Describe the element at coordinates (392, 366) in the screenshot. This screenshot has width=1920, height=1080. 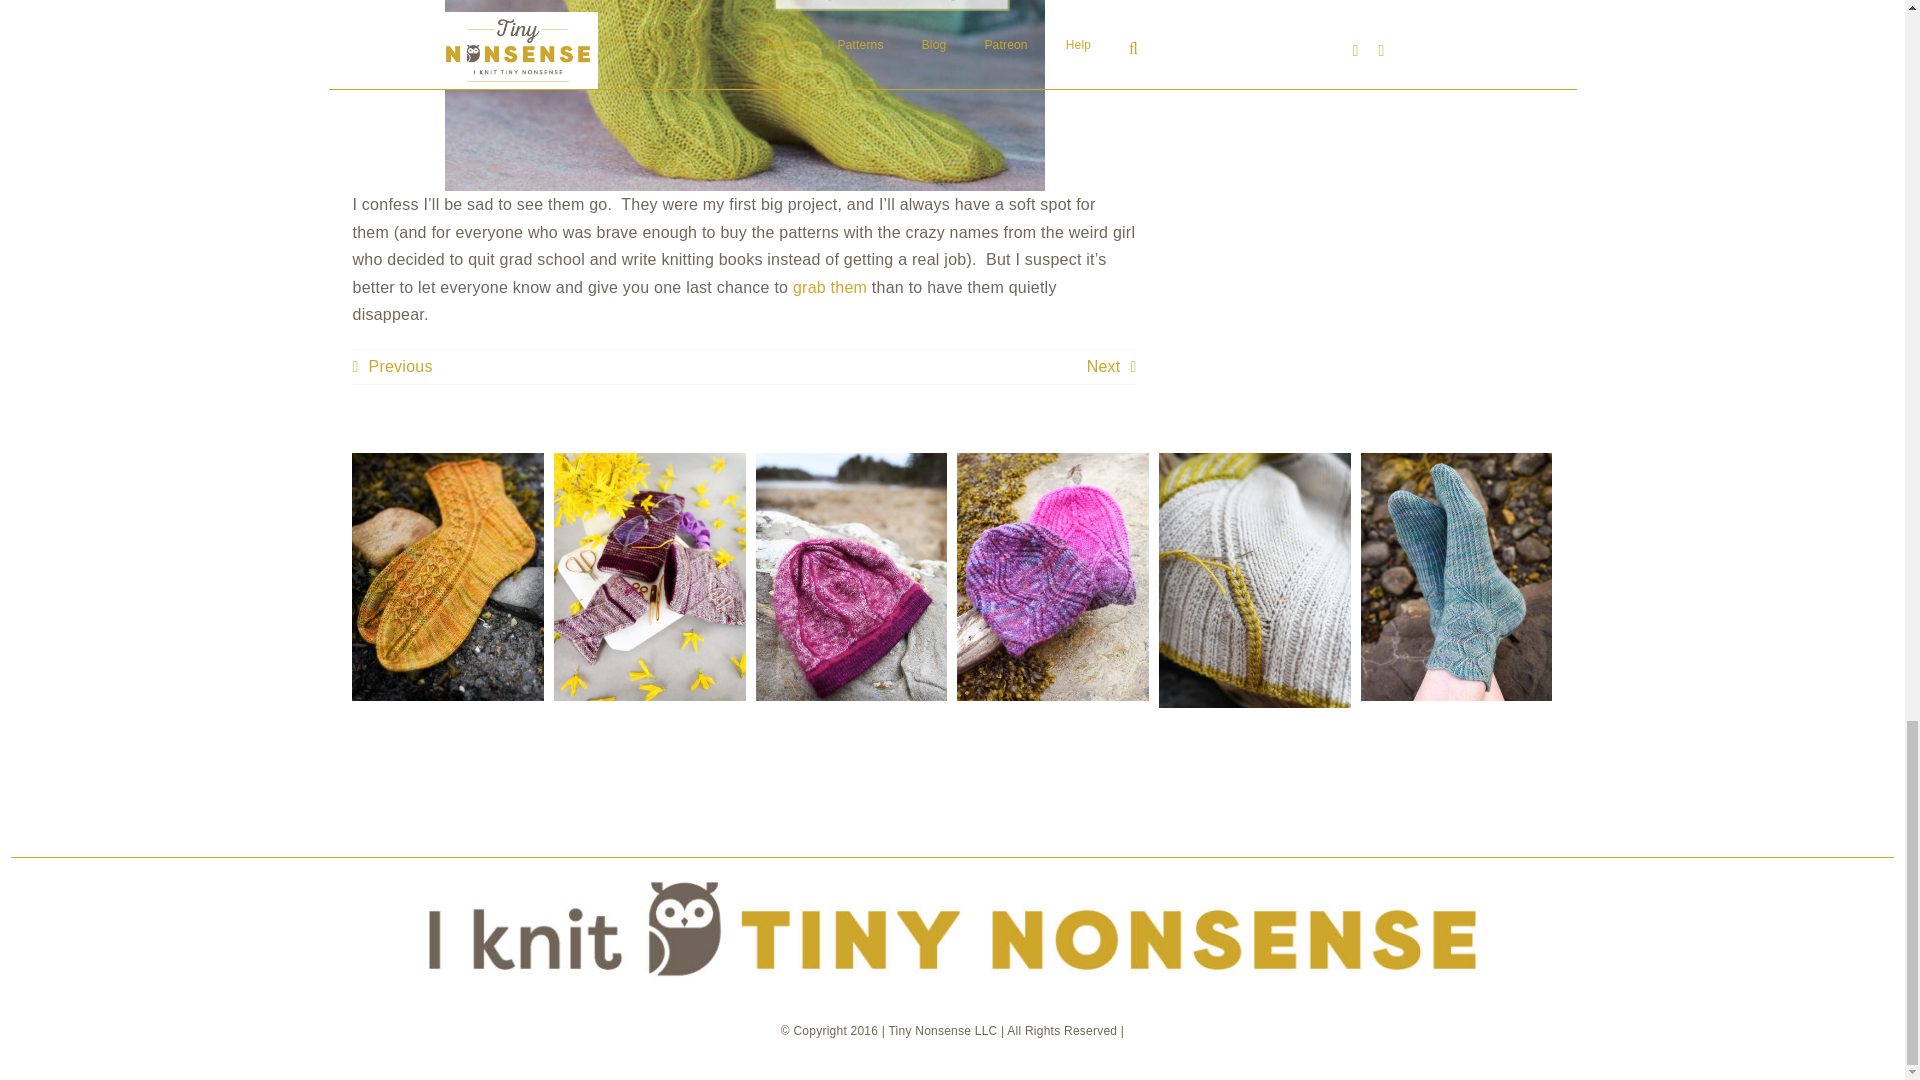
I see `Previous` at that location.